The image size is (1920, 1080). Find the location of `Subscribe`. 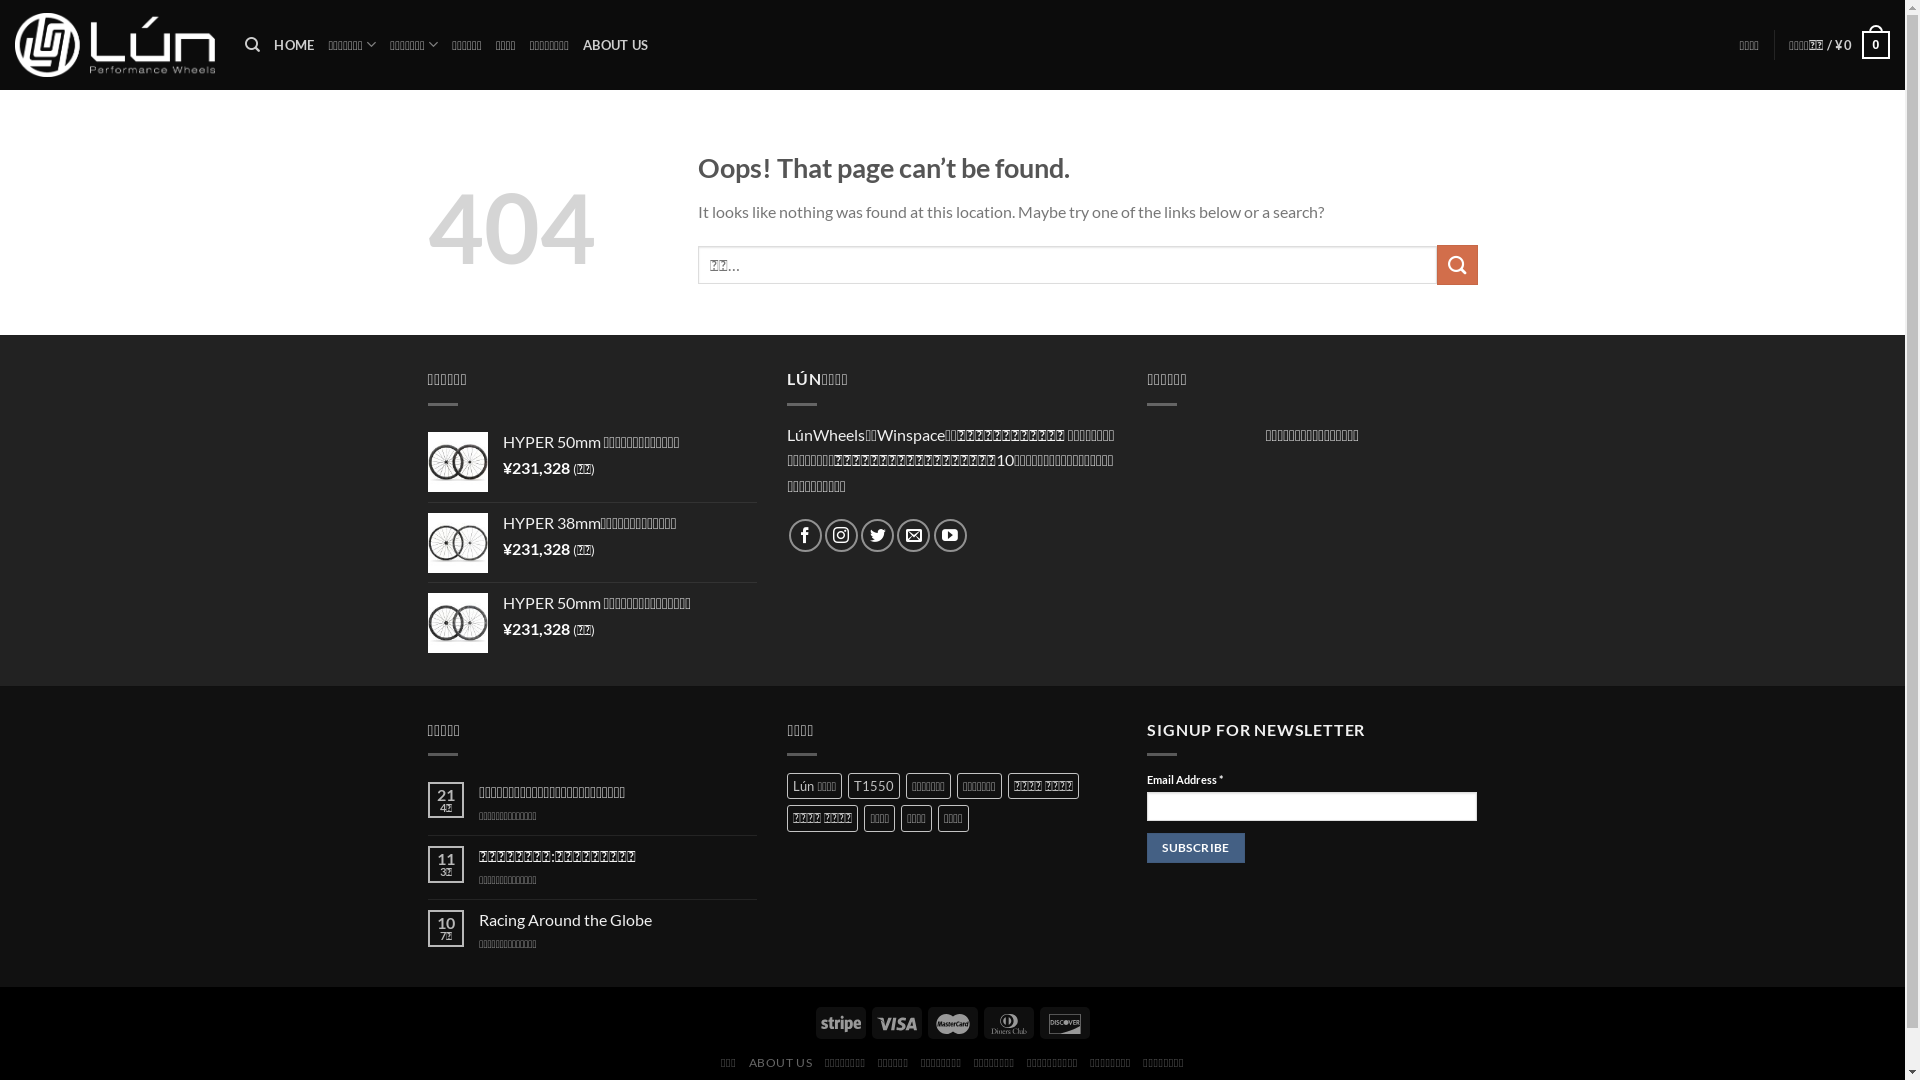

Subscribe is located at coordinates (1196, 848).